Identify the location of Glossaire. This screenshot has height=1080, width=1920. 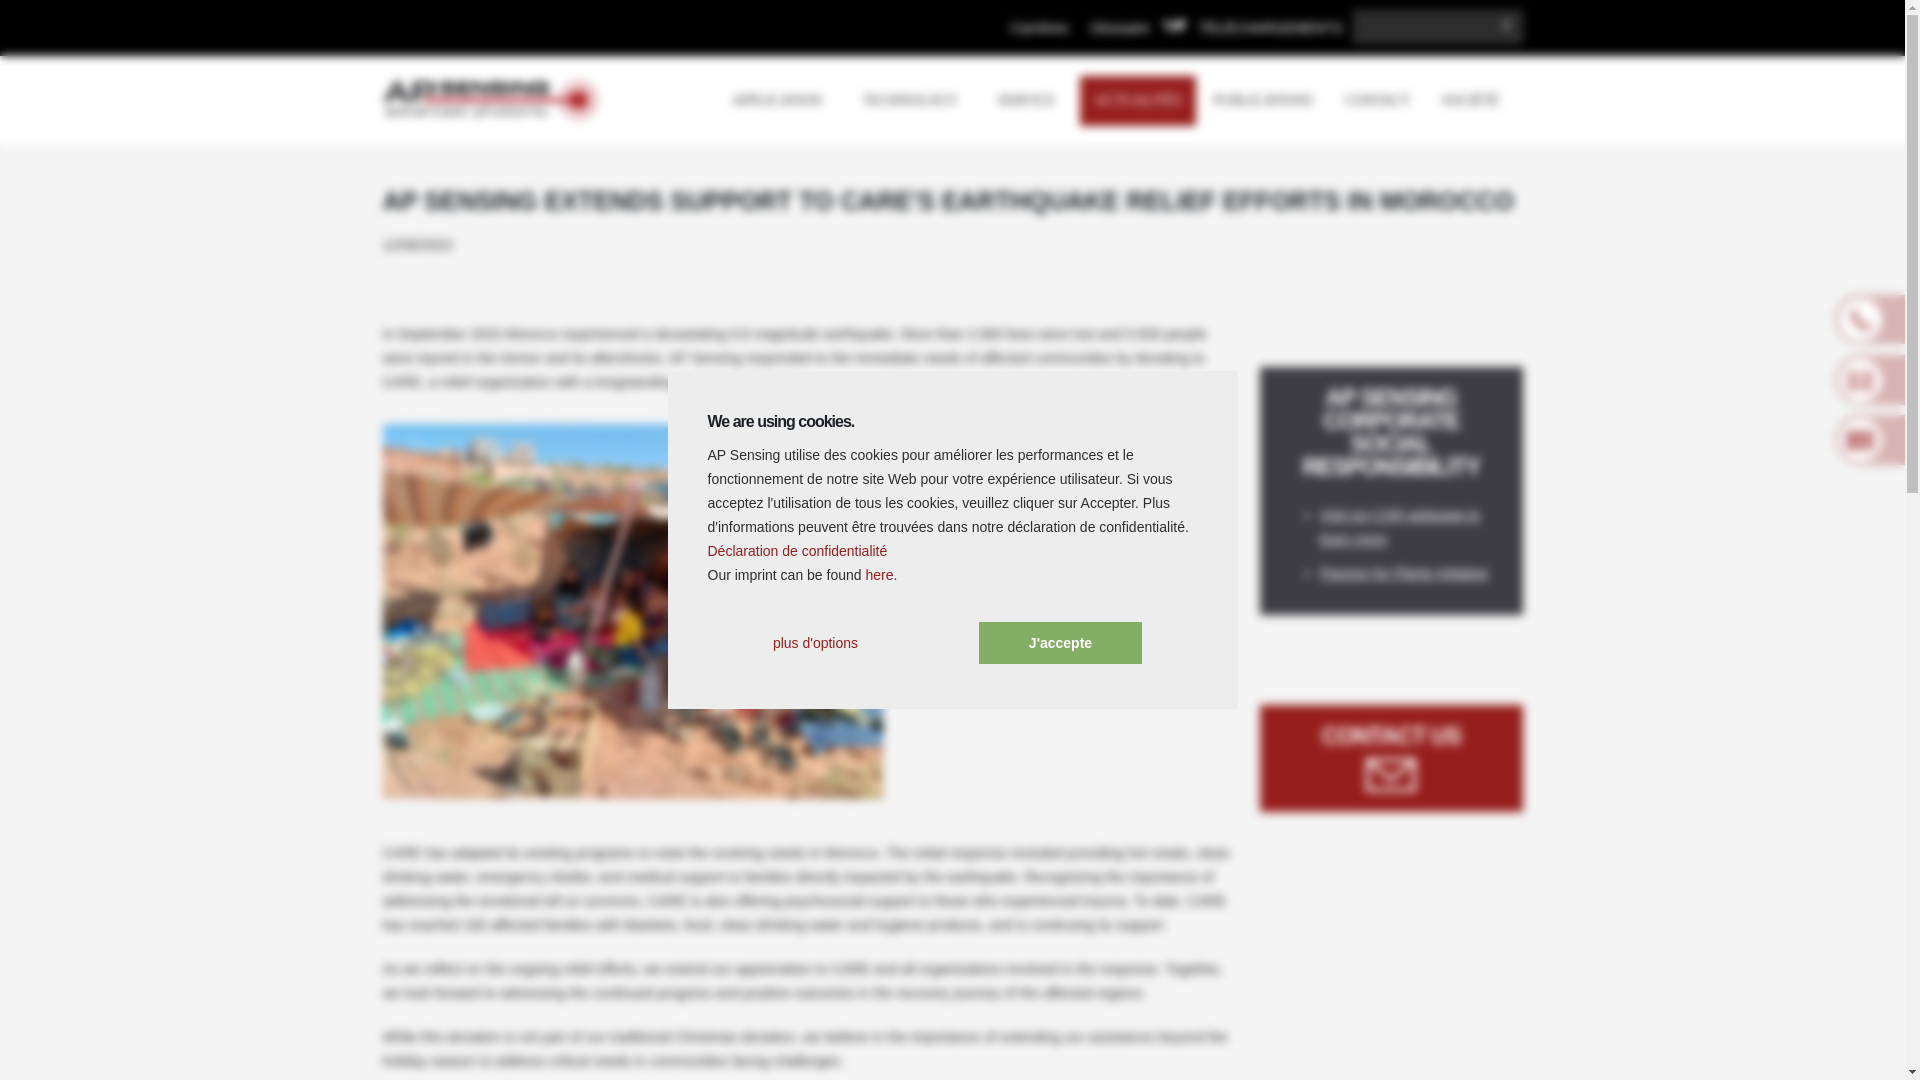
(1119, 28).